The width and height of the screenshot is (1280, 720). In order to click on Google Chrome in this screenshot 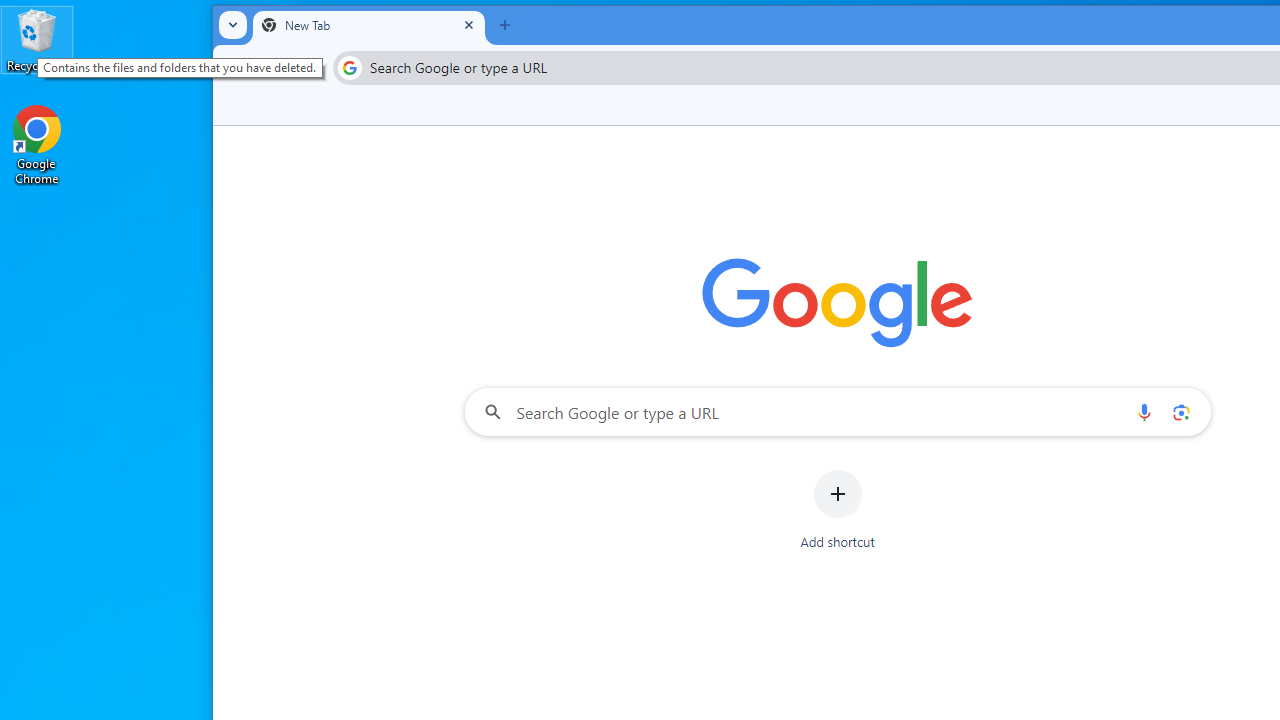, I will do `click(37, 144)`.